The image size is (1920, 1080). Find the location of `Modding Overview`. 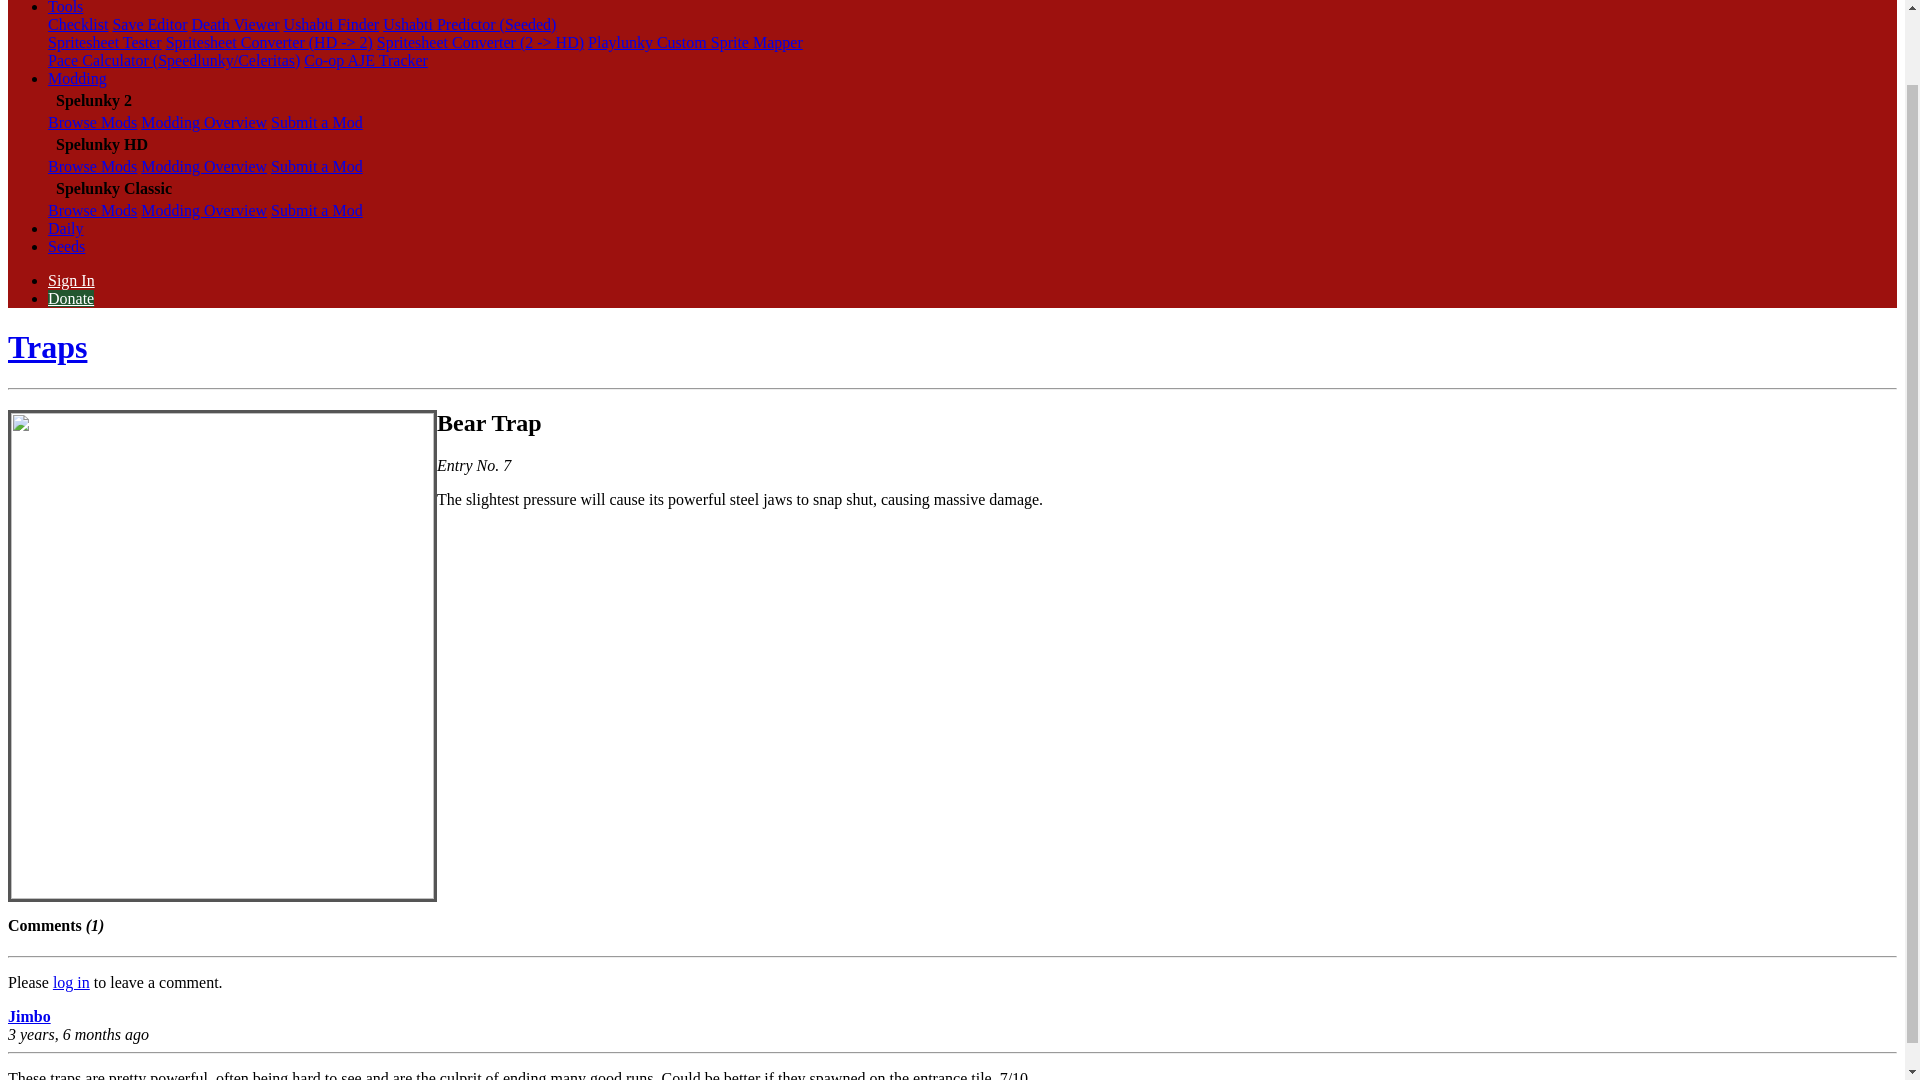

Modding Overview is located at coordinates (203, 122).